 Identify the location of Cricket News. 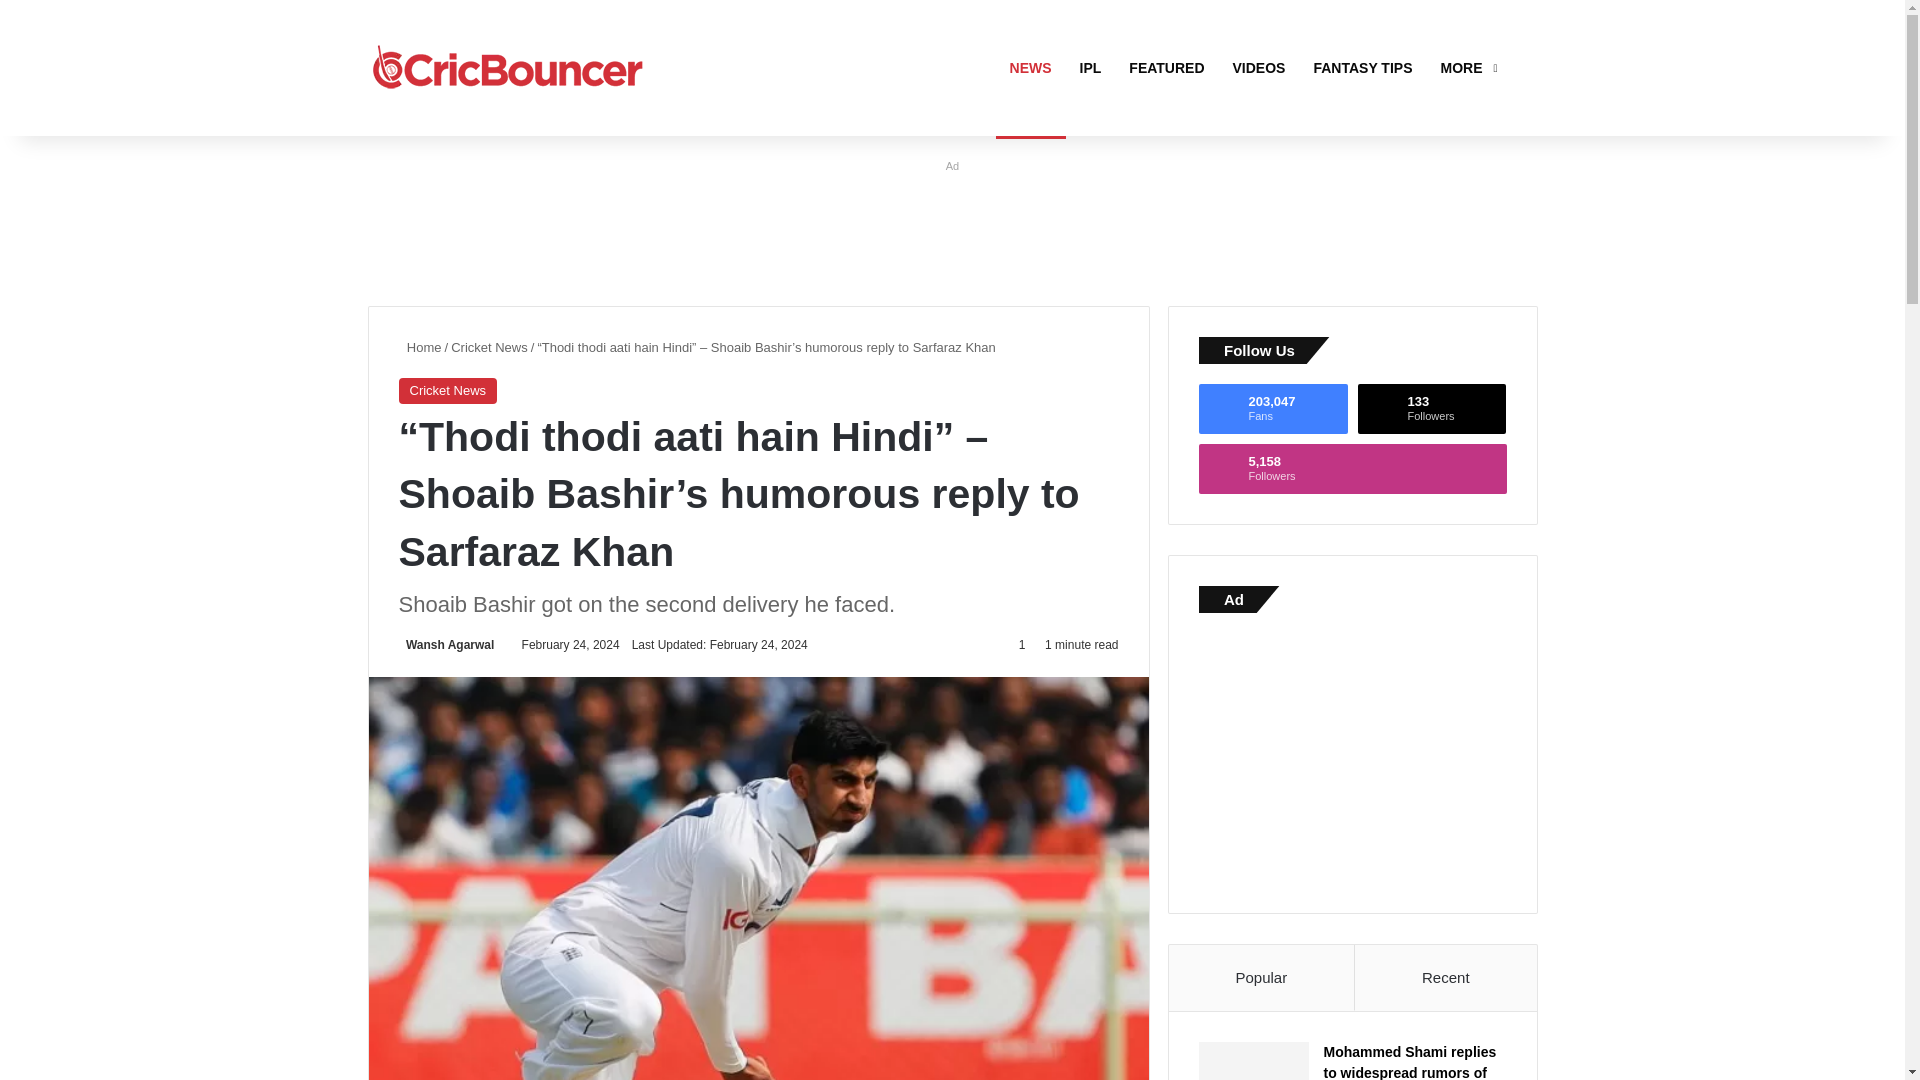
(447, 390).